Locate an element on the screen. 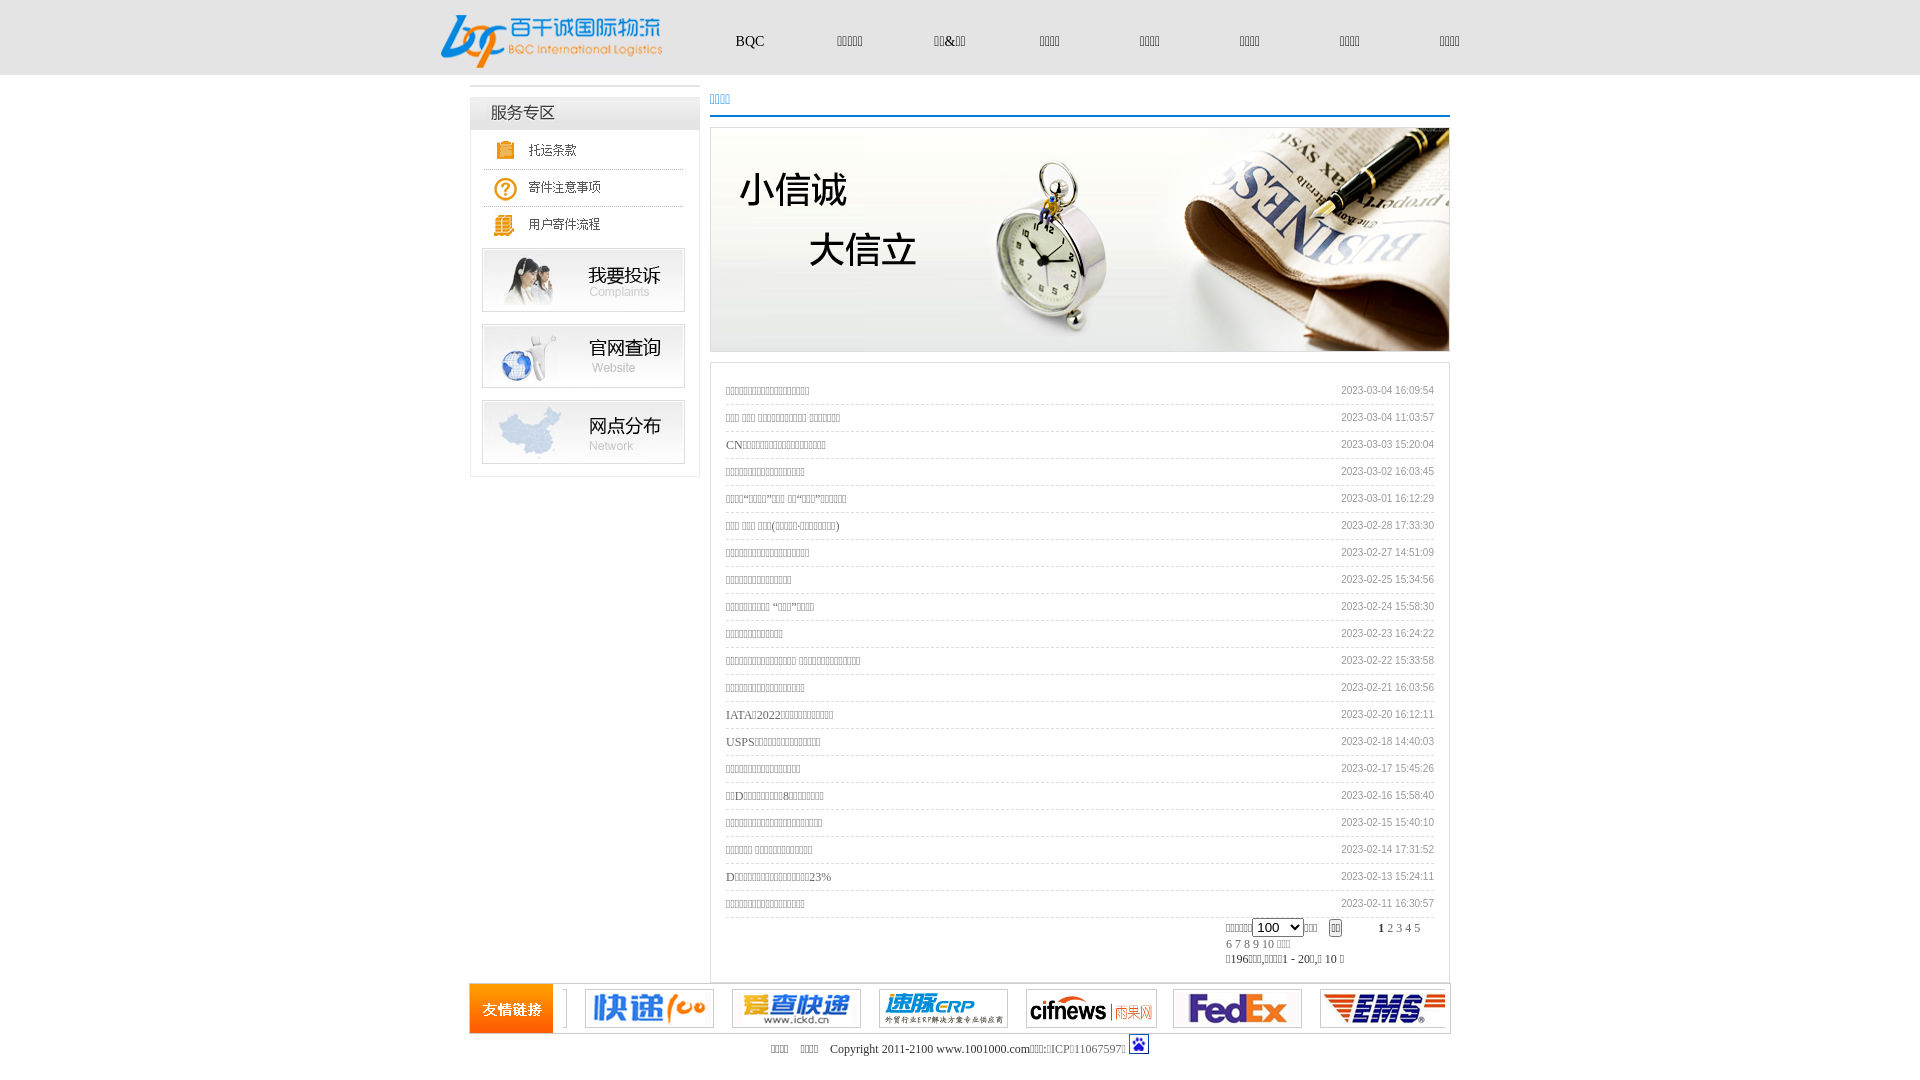 The image size is (1920, 1080). BQC is located at coordinates (750, 42).